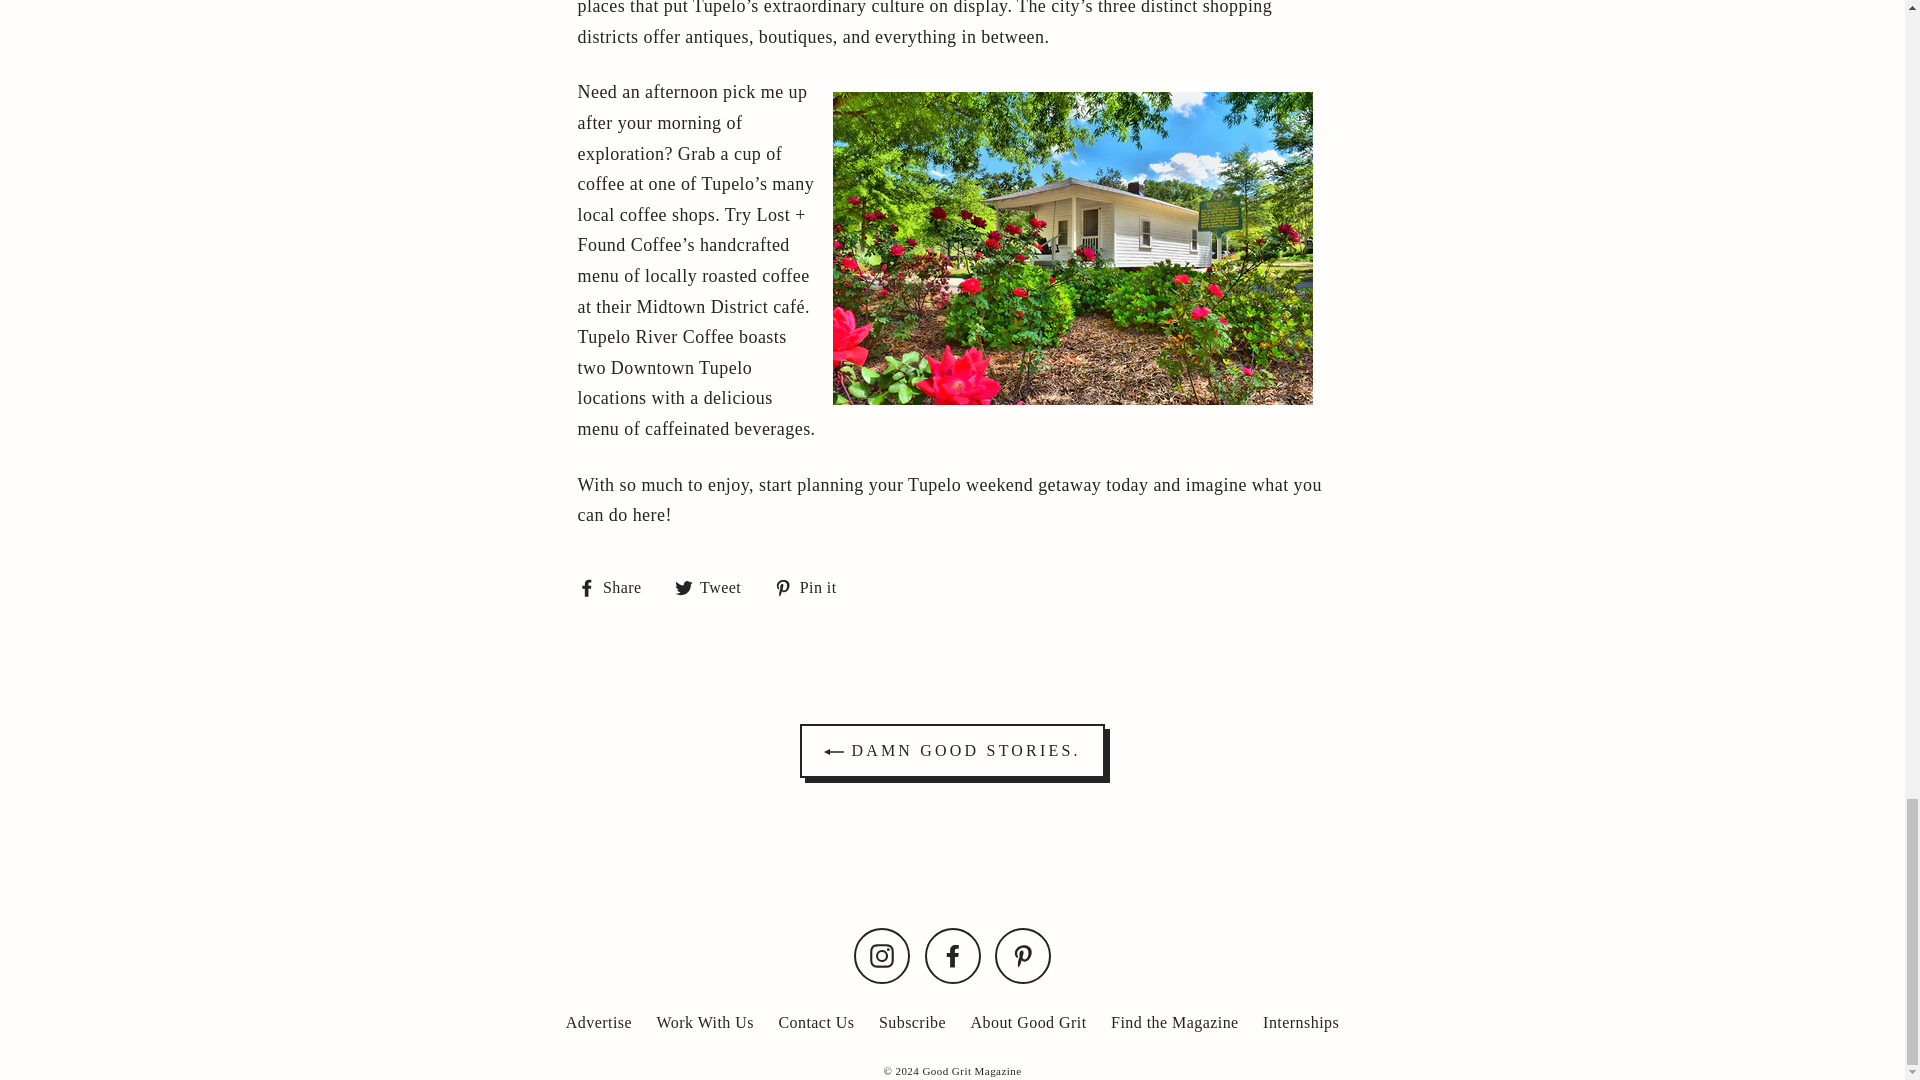  I want to click on Tweet on Twitter, so click(716, 587).